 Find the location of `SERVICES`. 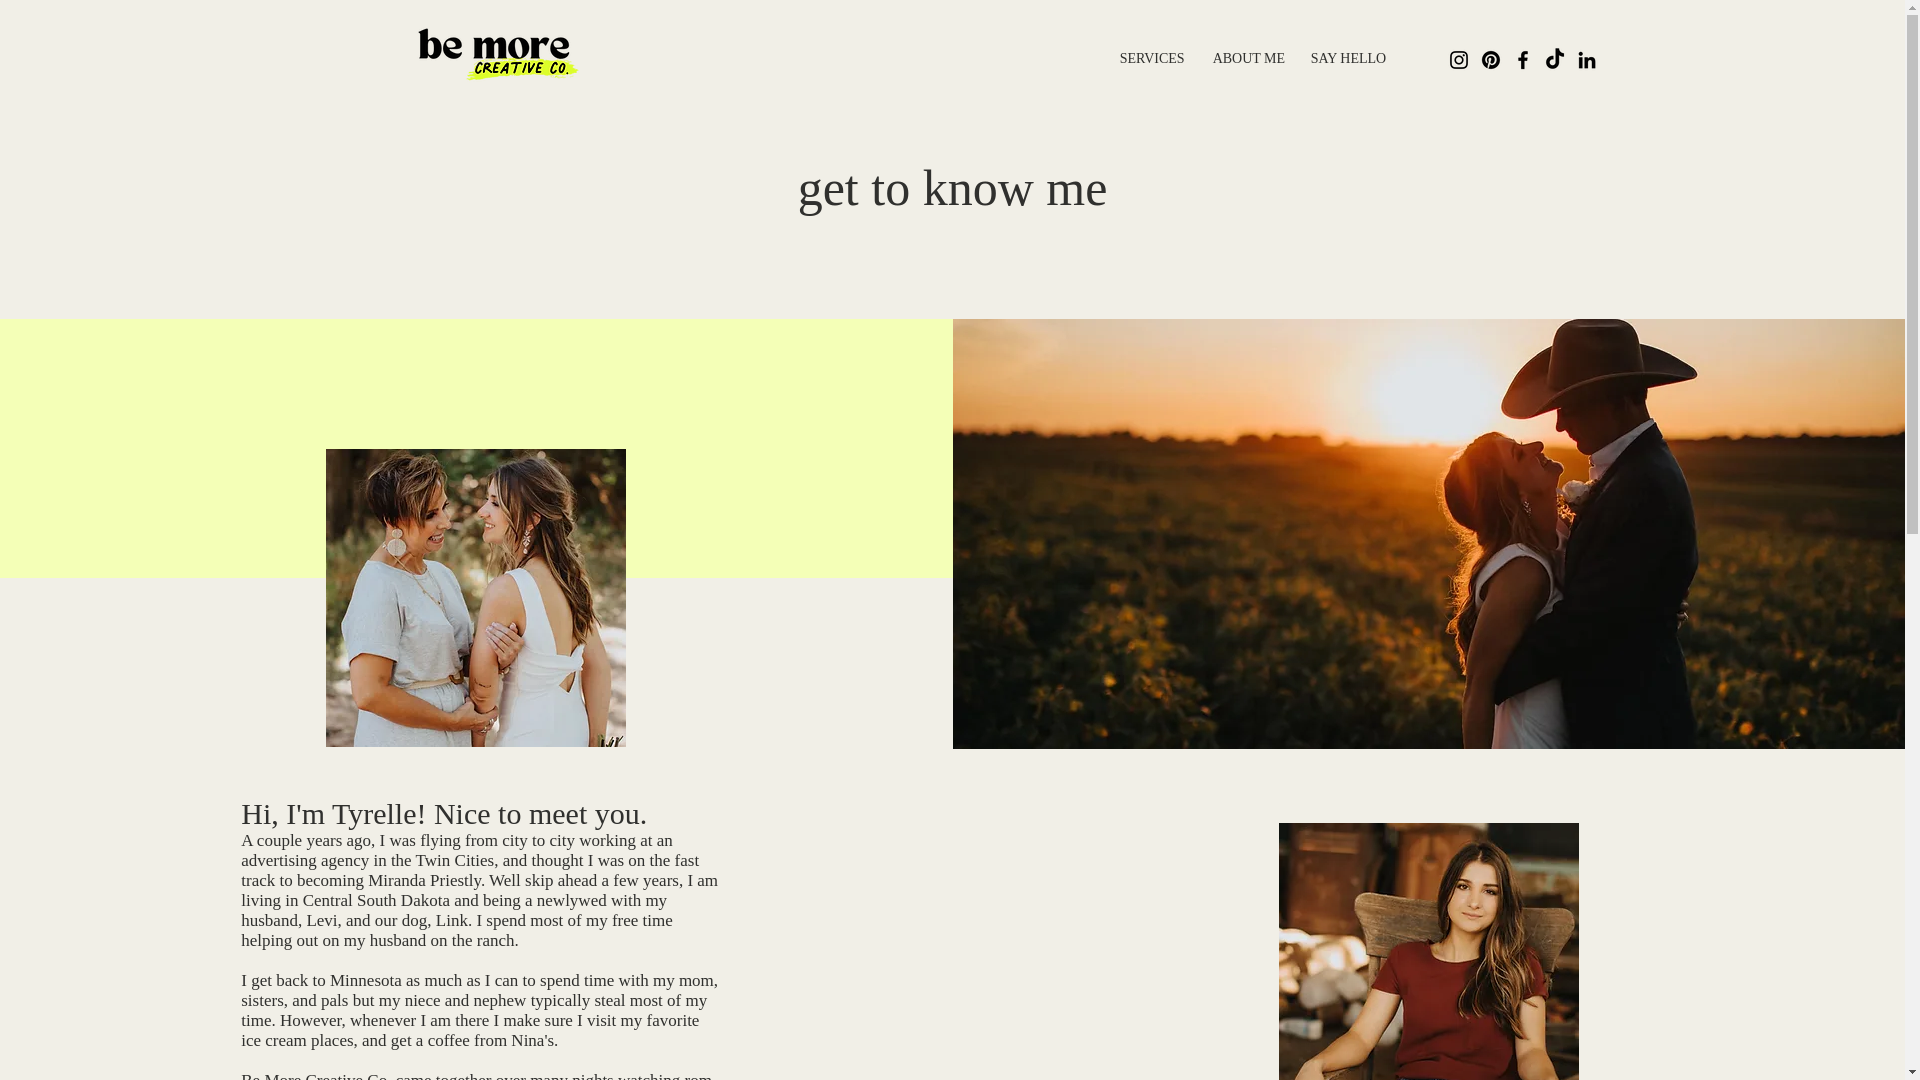

SERVICES is located at coordinates (1152, 58).